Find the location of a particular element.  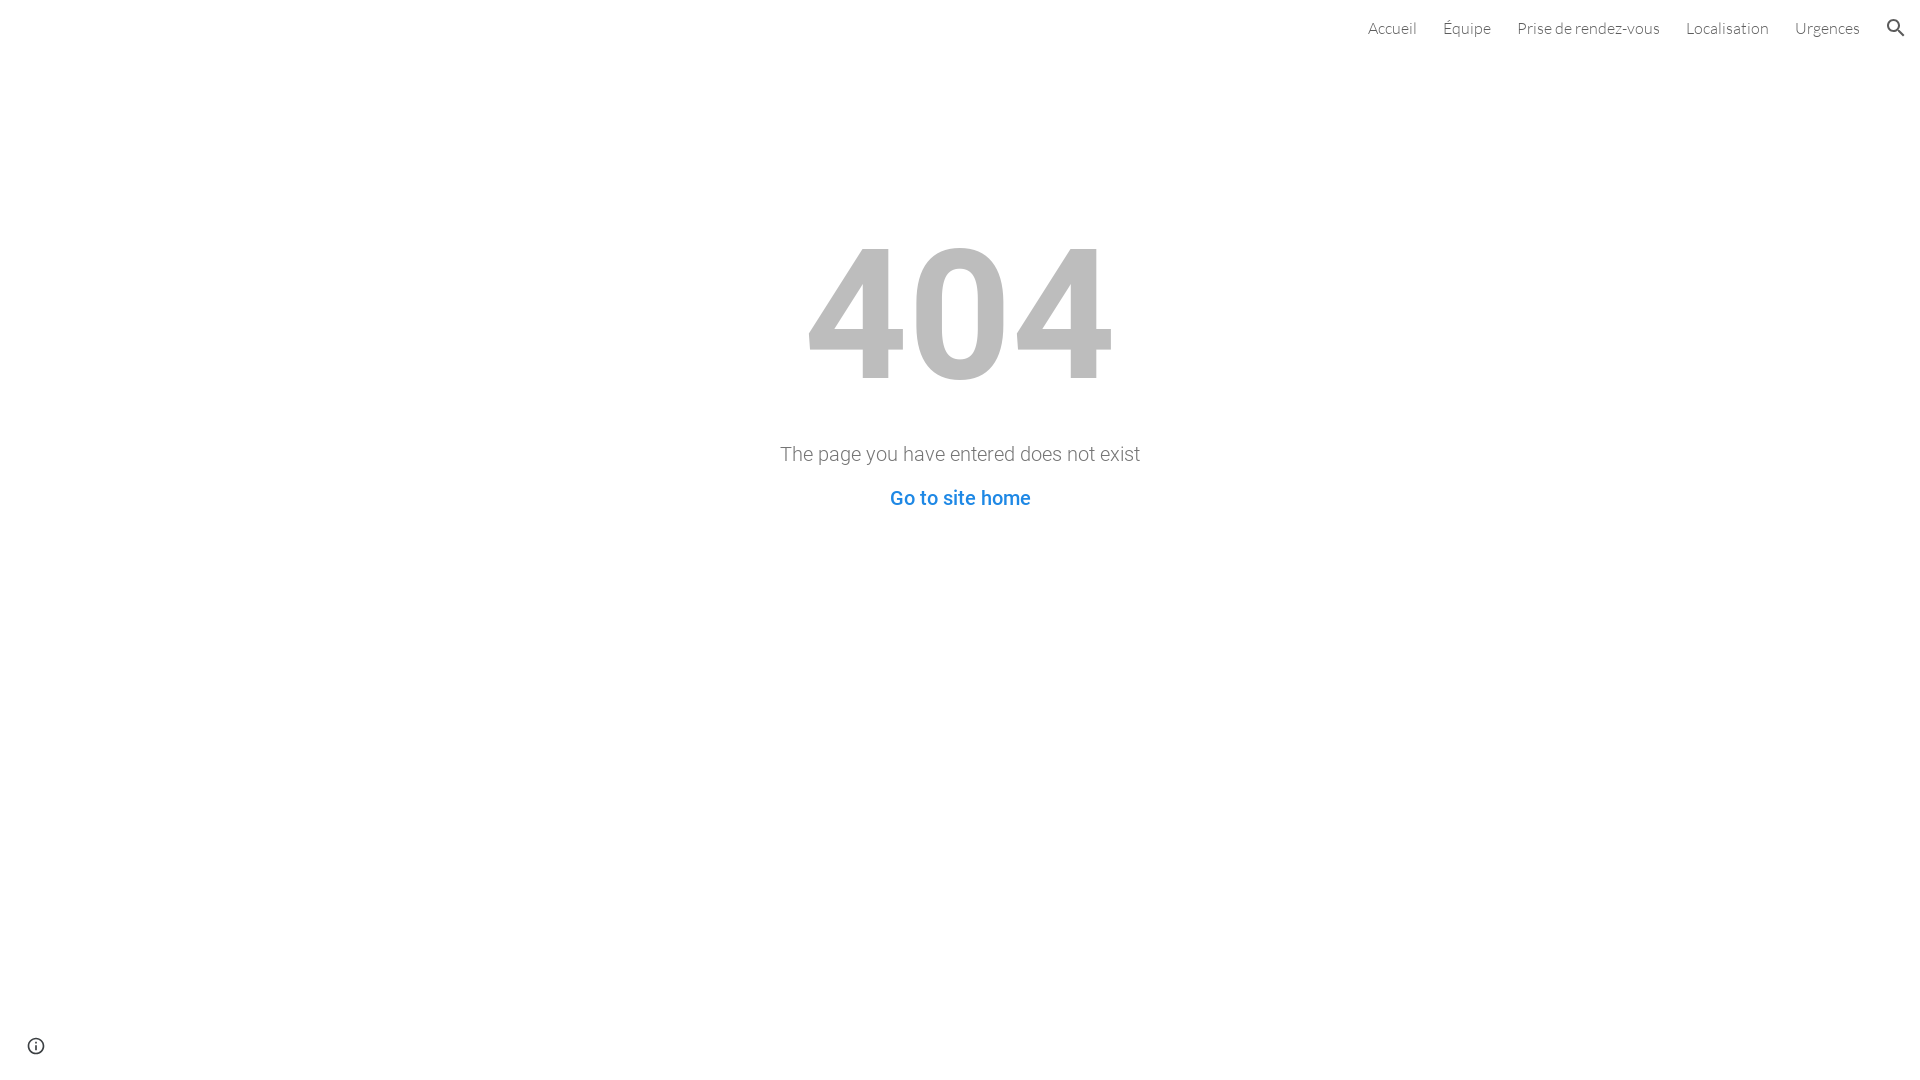

Urgences is located at coordinates (1828, 28).